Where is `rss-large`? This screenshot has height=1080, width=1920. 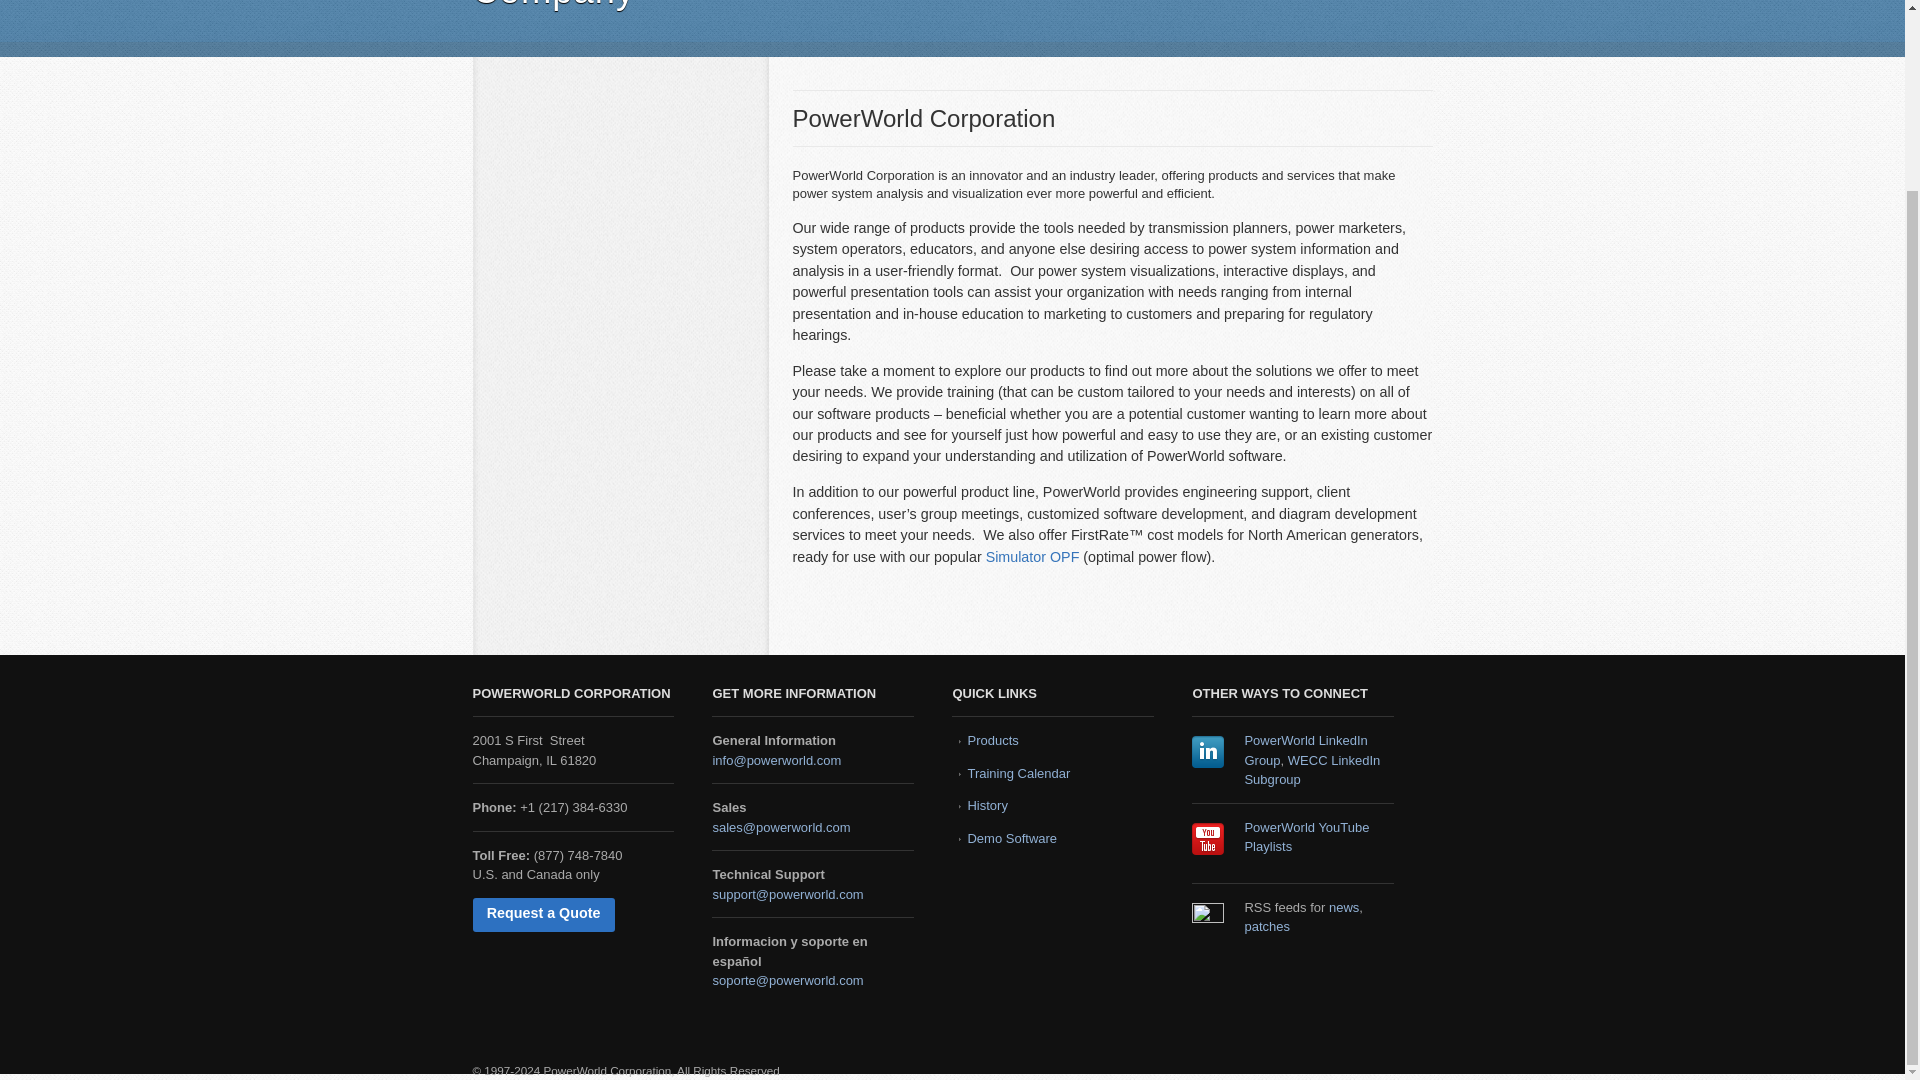
rss-large is located at coordinates (1208, 918).